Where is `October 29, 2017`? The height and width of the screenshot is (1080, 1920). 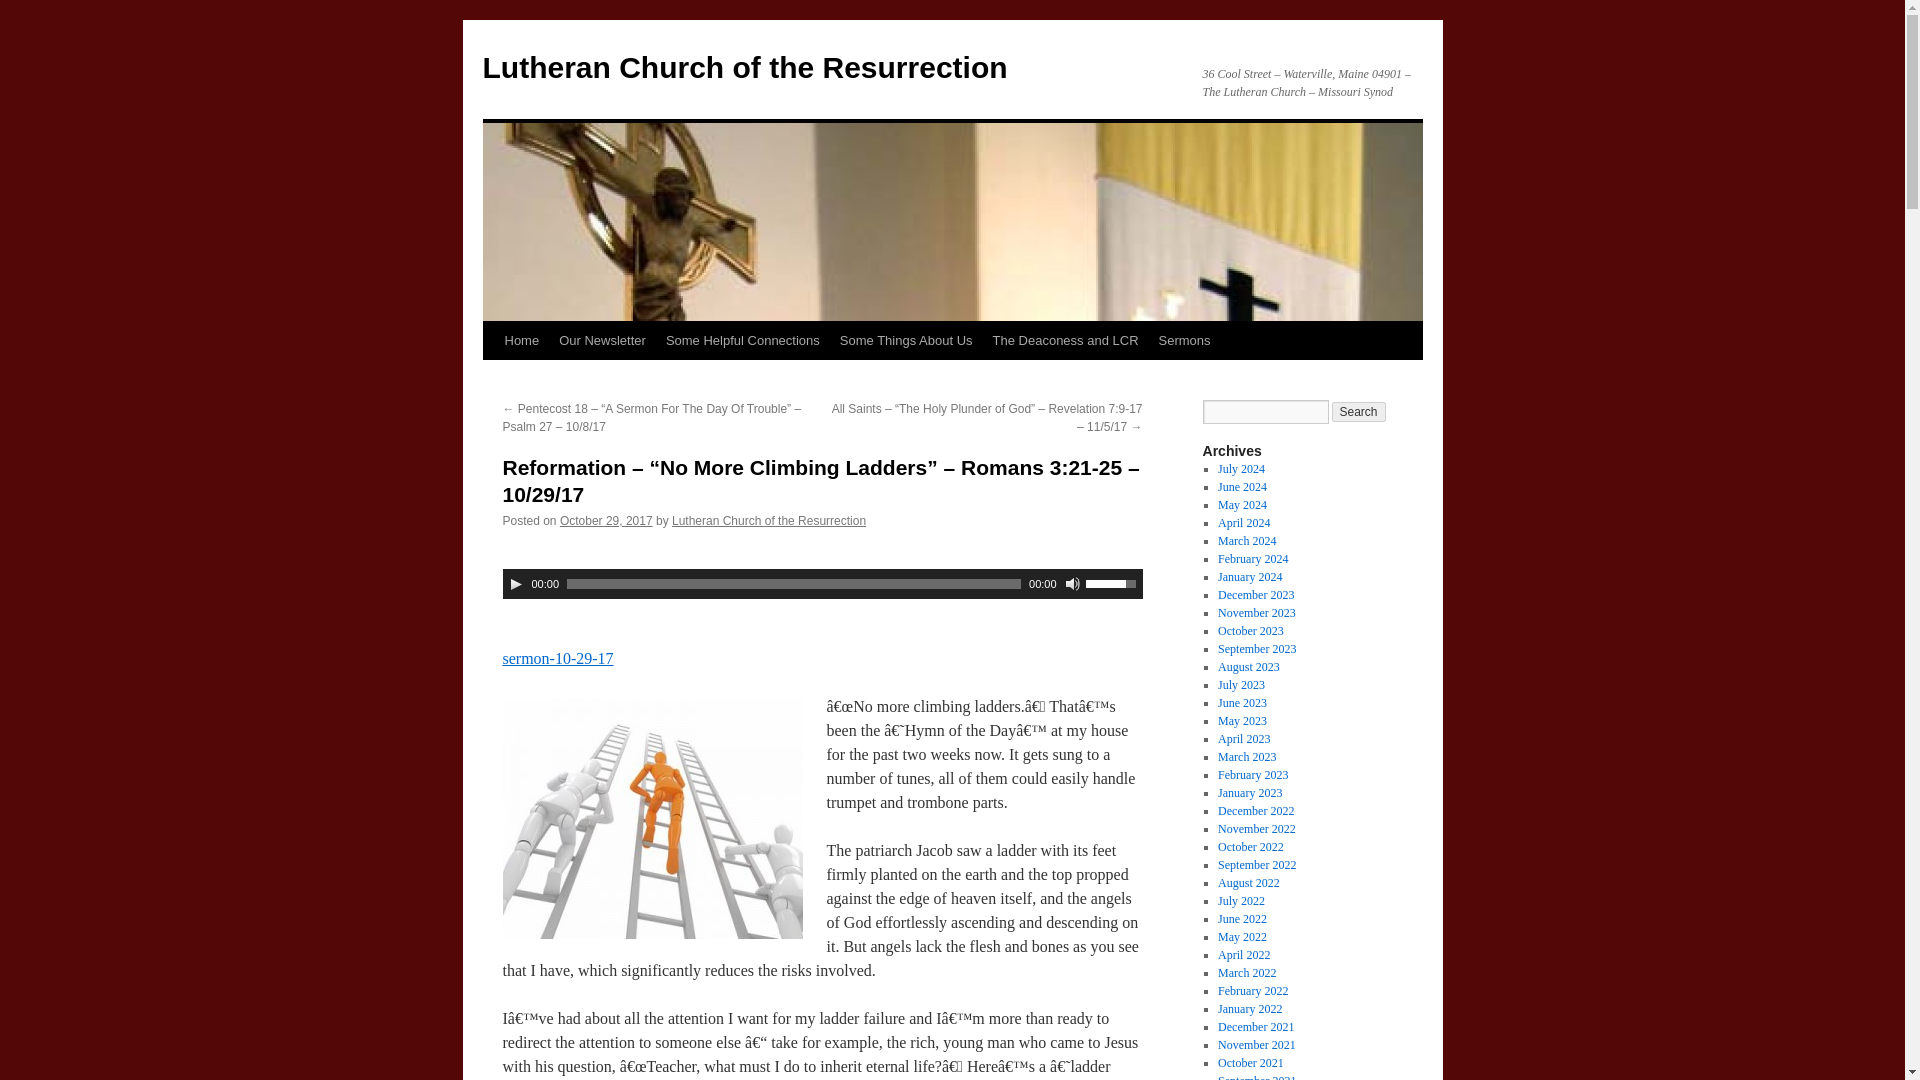 October 29, 2017 is located at coordinates (606, 521).